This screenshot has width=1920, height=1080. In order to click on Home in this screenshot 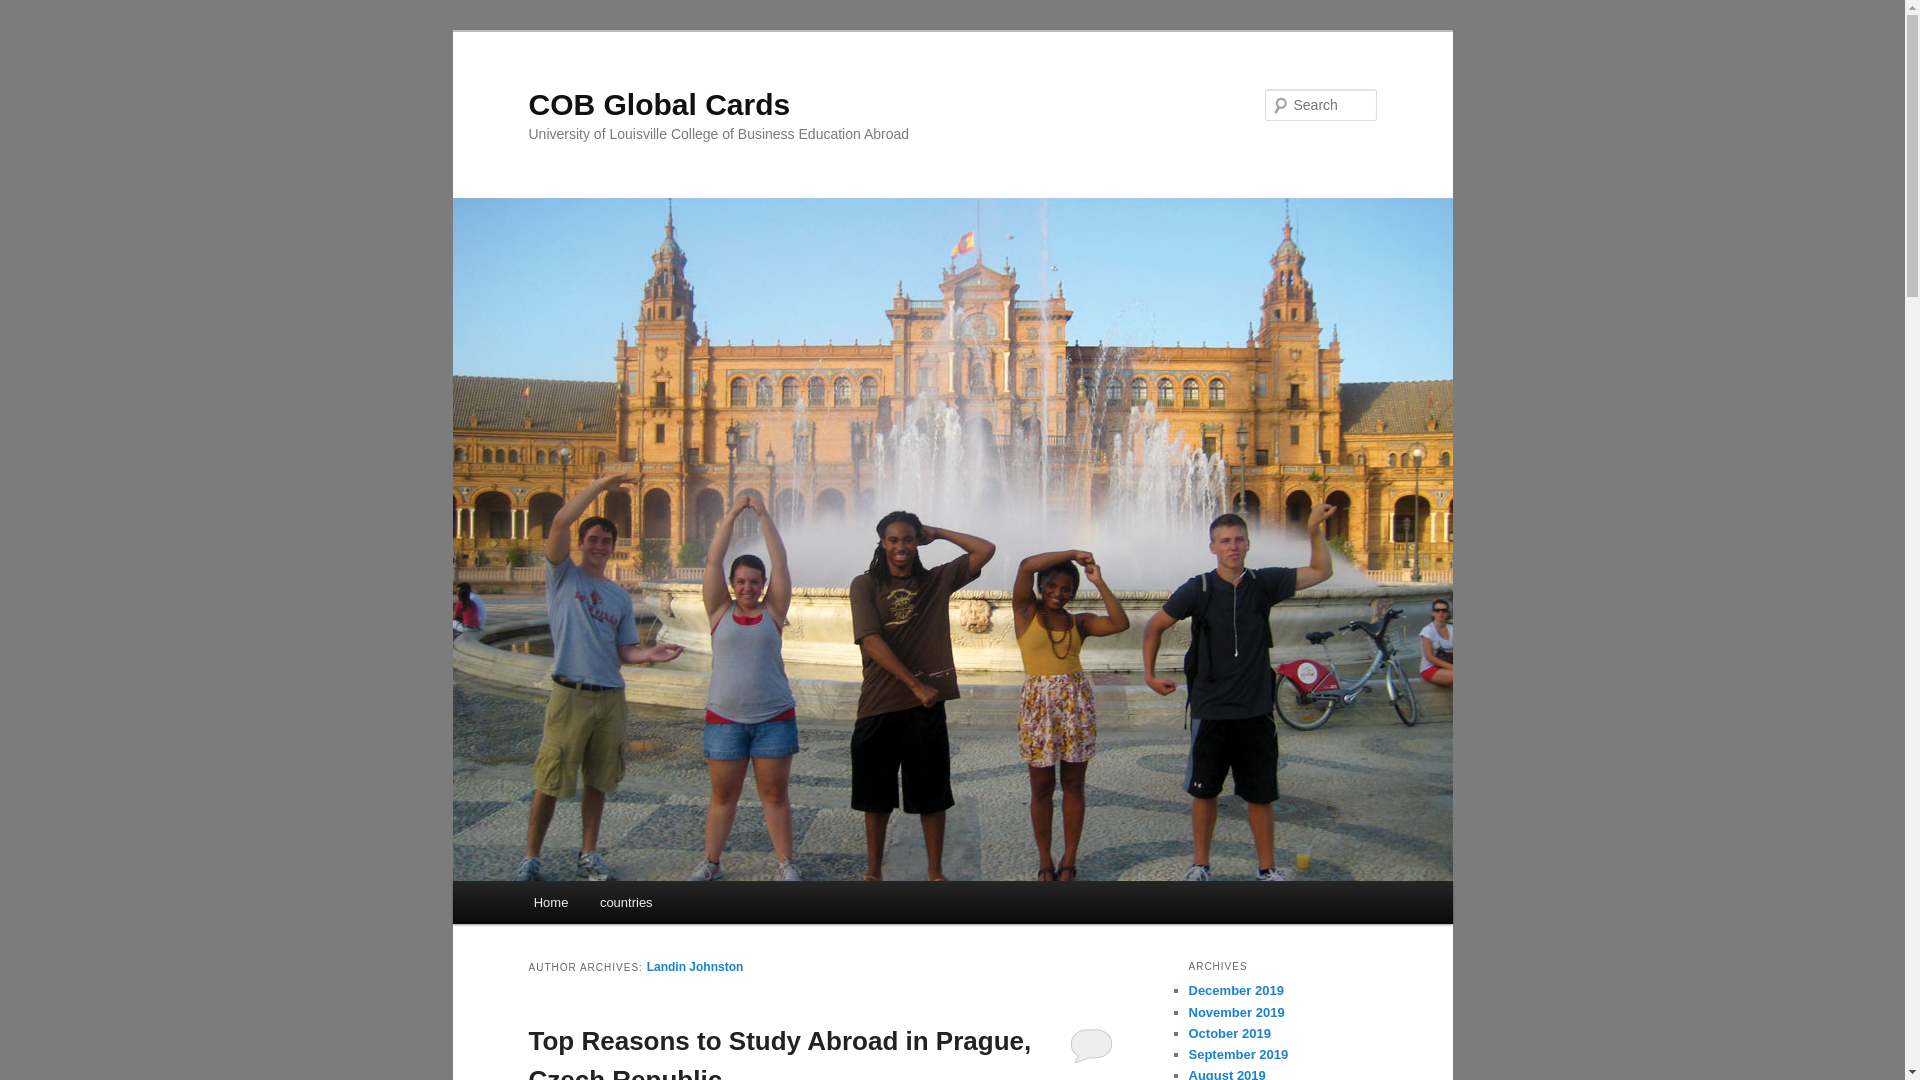, I will do `click(550, 902)`.